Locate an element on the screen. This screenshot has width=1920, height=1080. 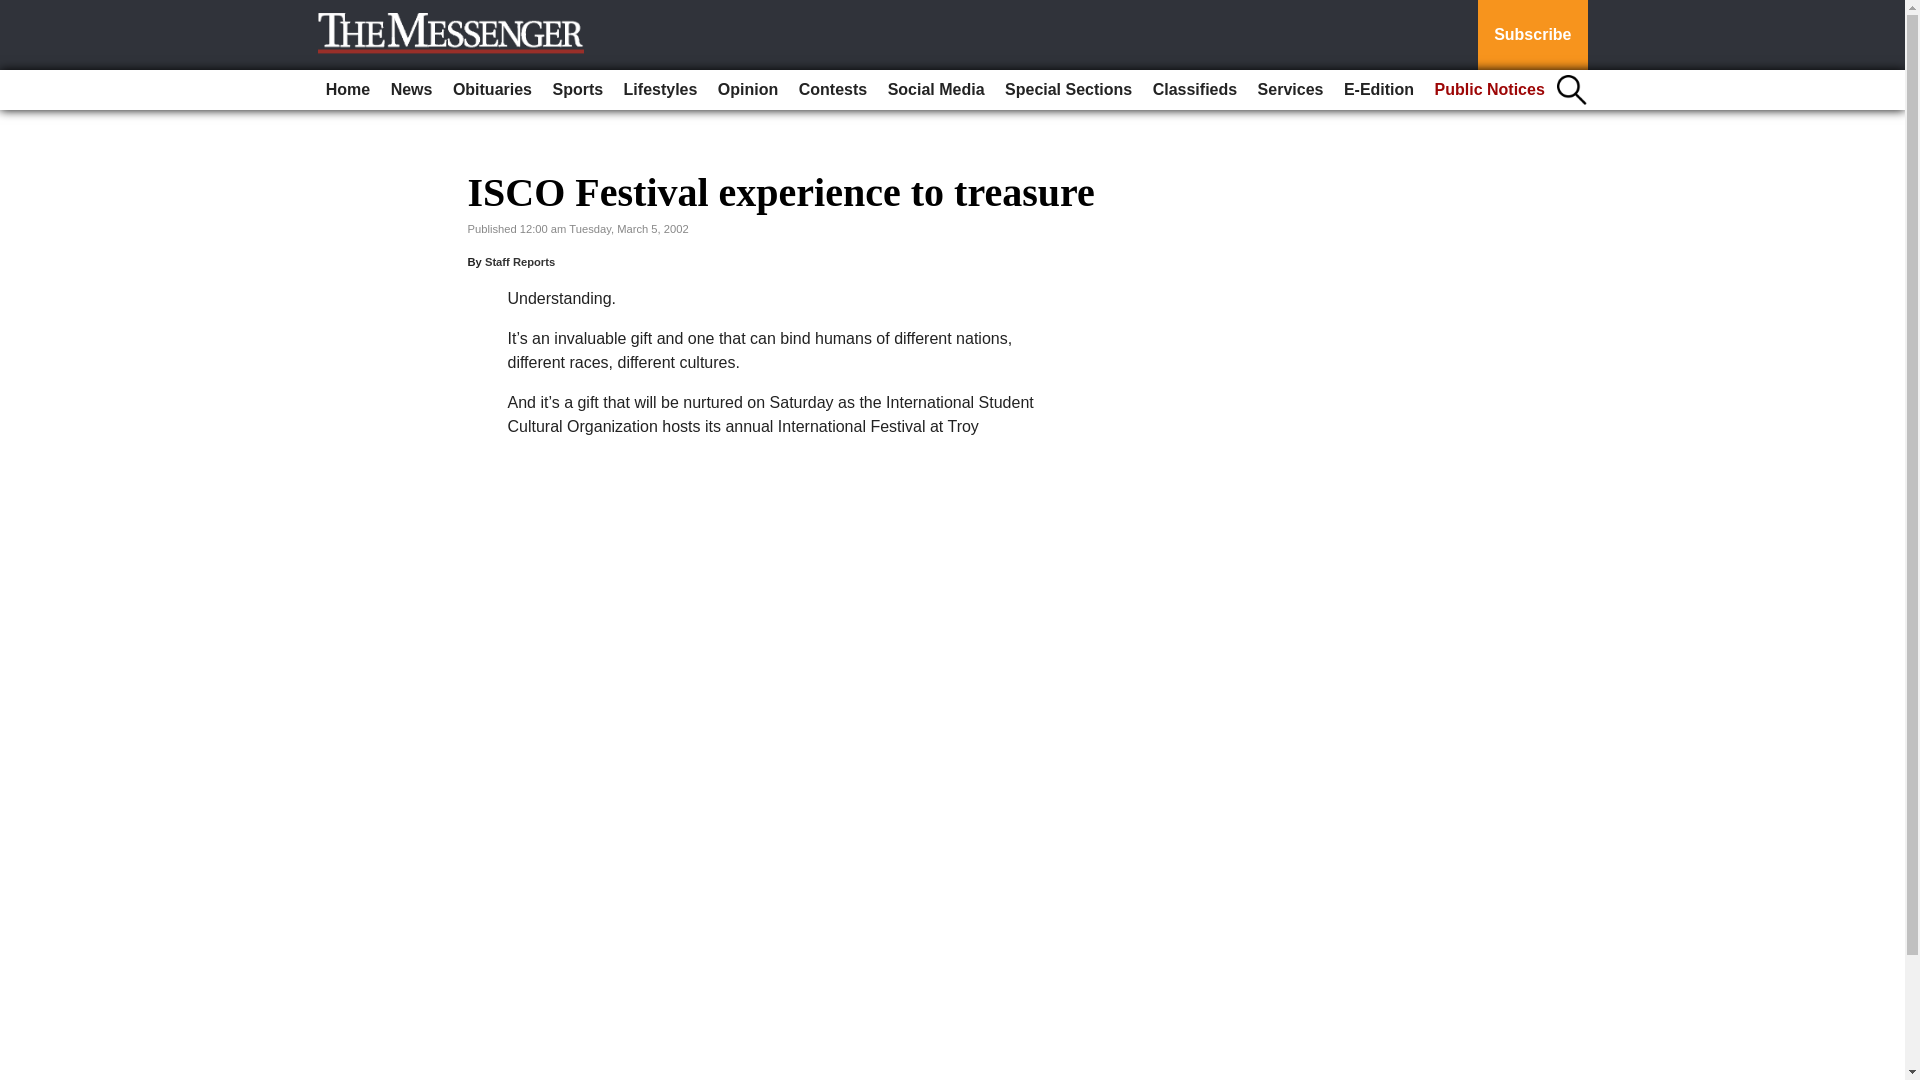
Public Notices is located at coordinates (1490, 90).